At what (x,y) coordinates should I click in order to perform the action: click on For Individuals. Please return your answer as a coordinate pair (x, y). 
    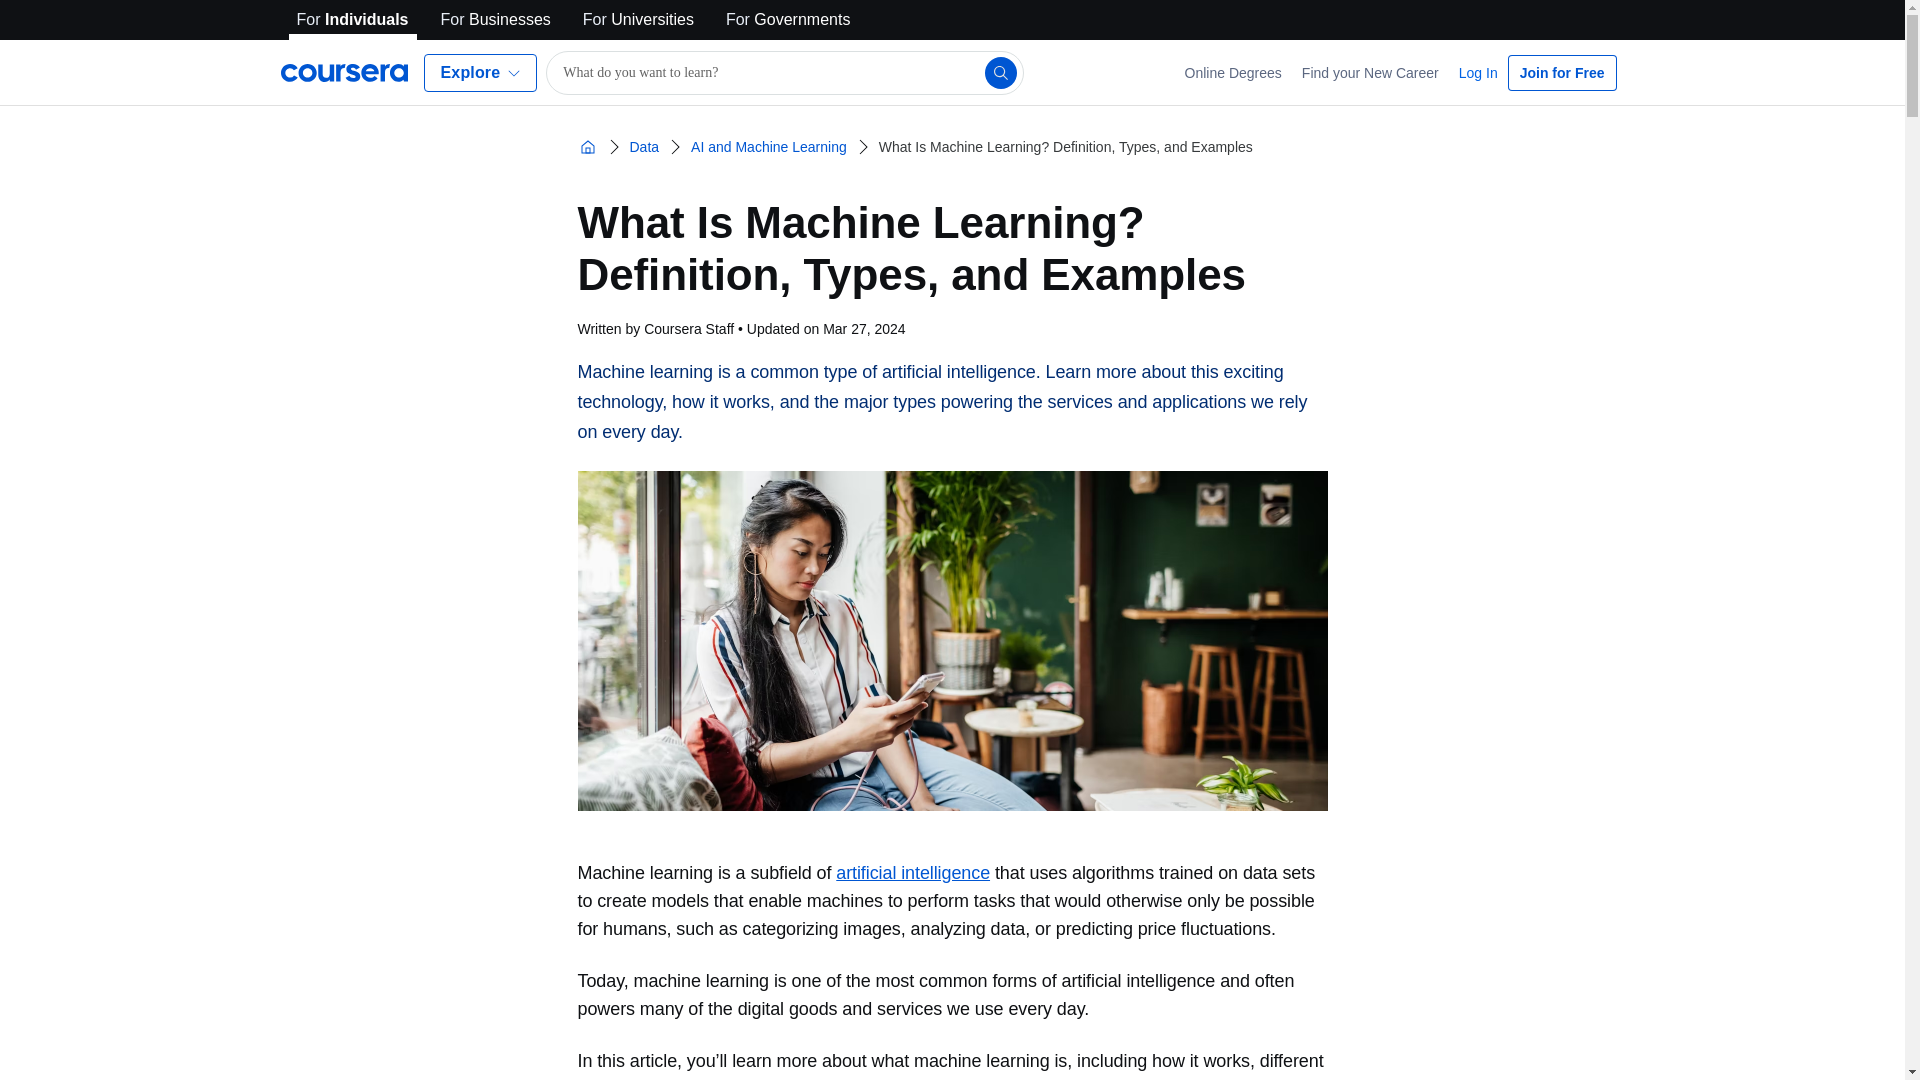
    Looking at the image, I should click on (352, 20).